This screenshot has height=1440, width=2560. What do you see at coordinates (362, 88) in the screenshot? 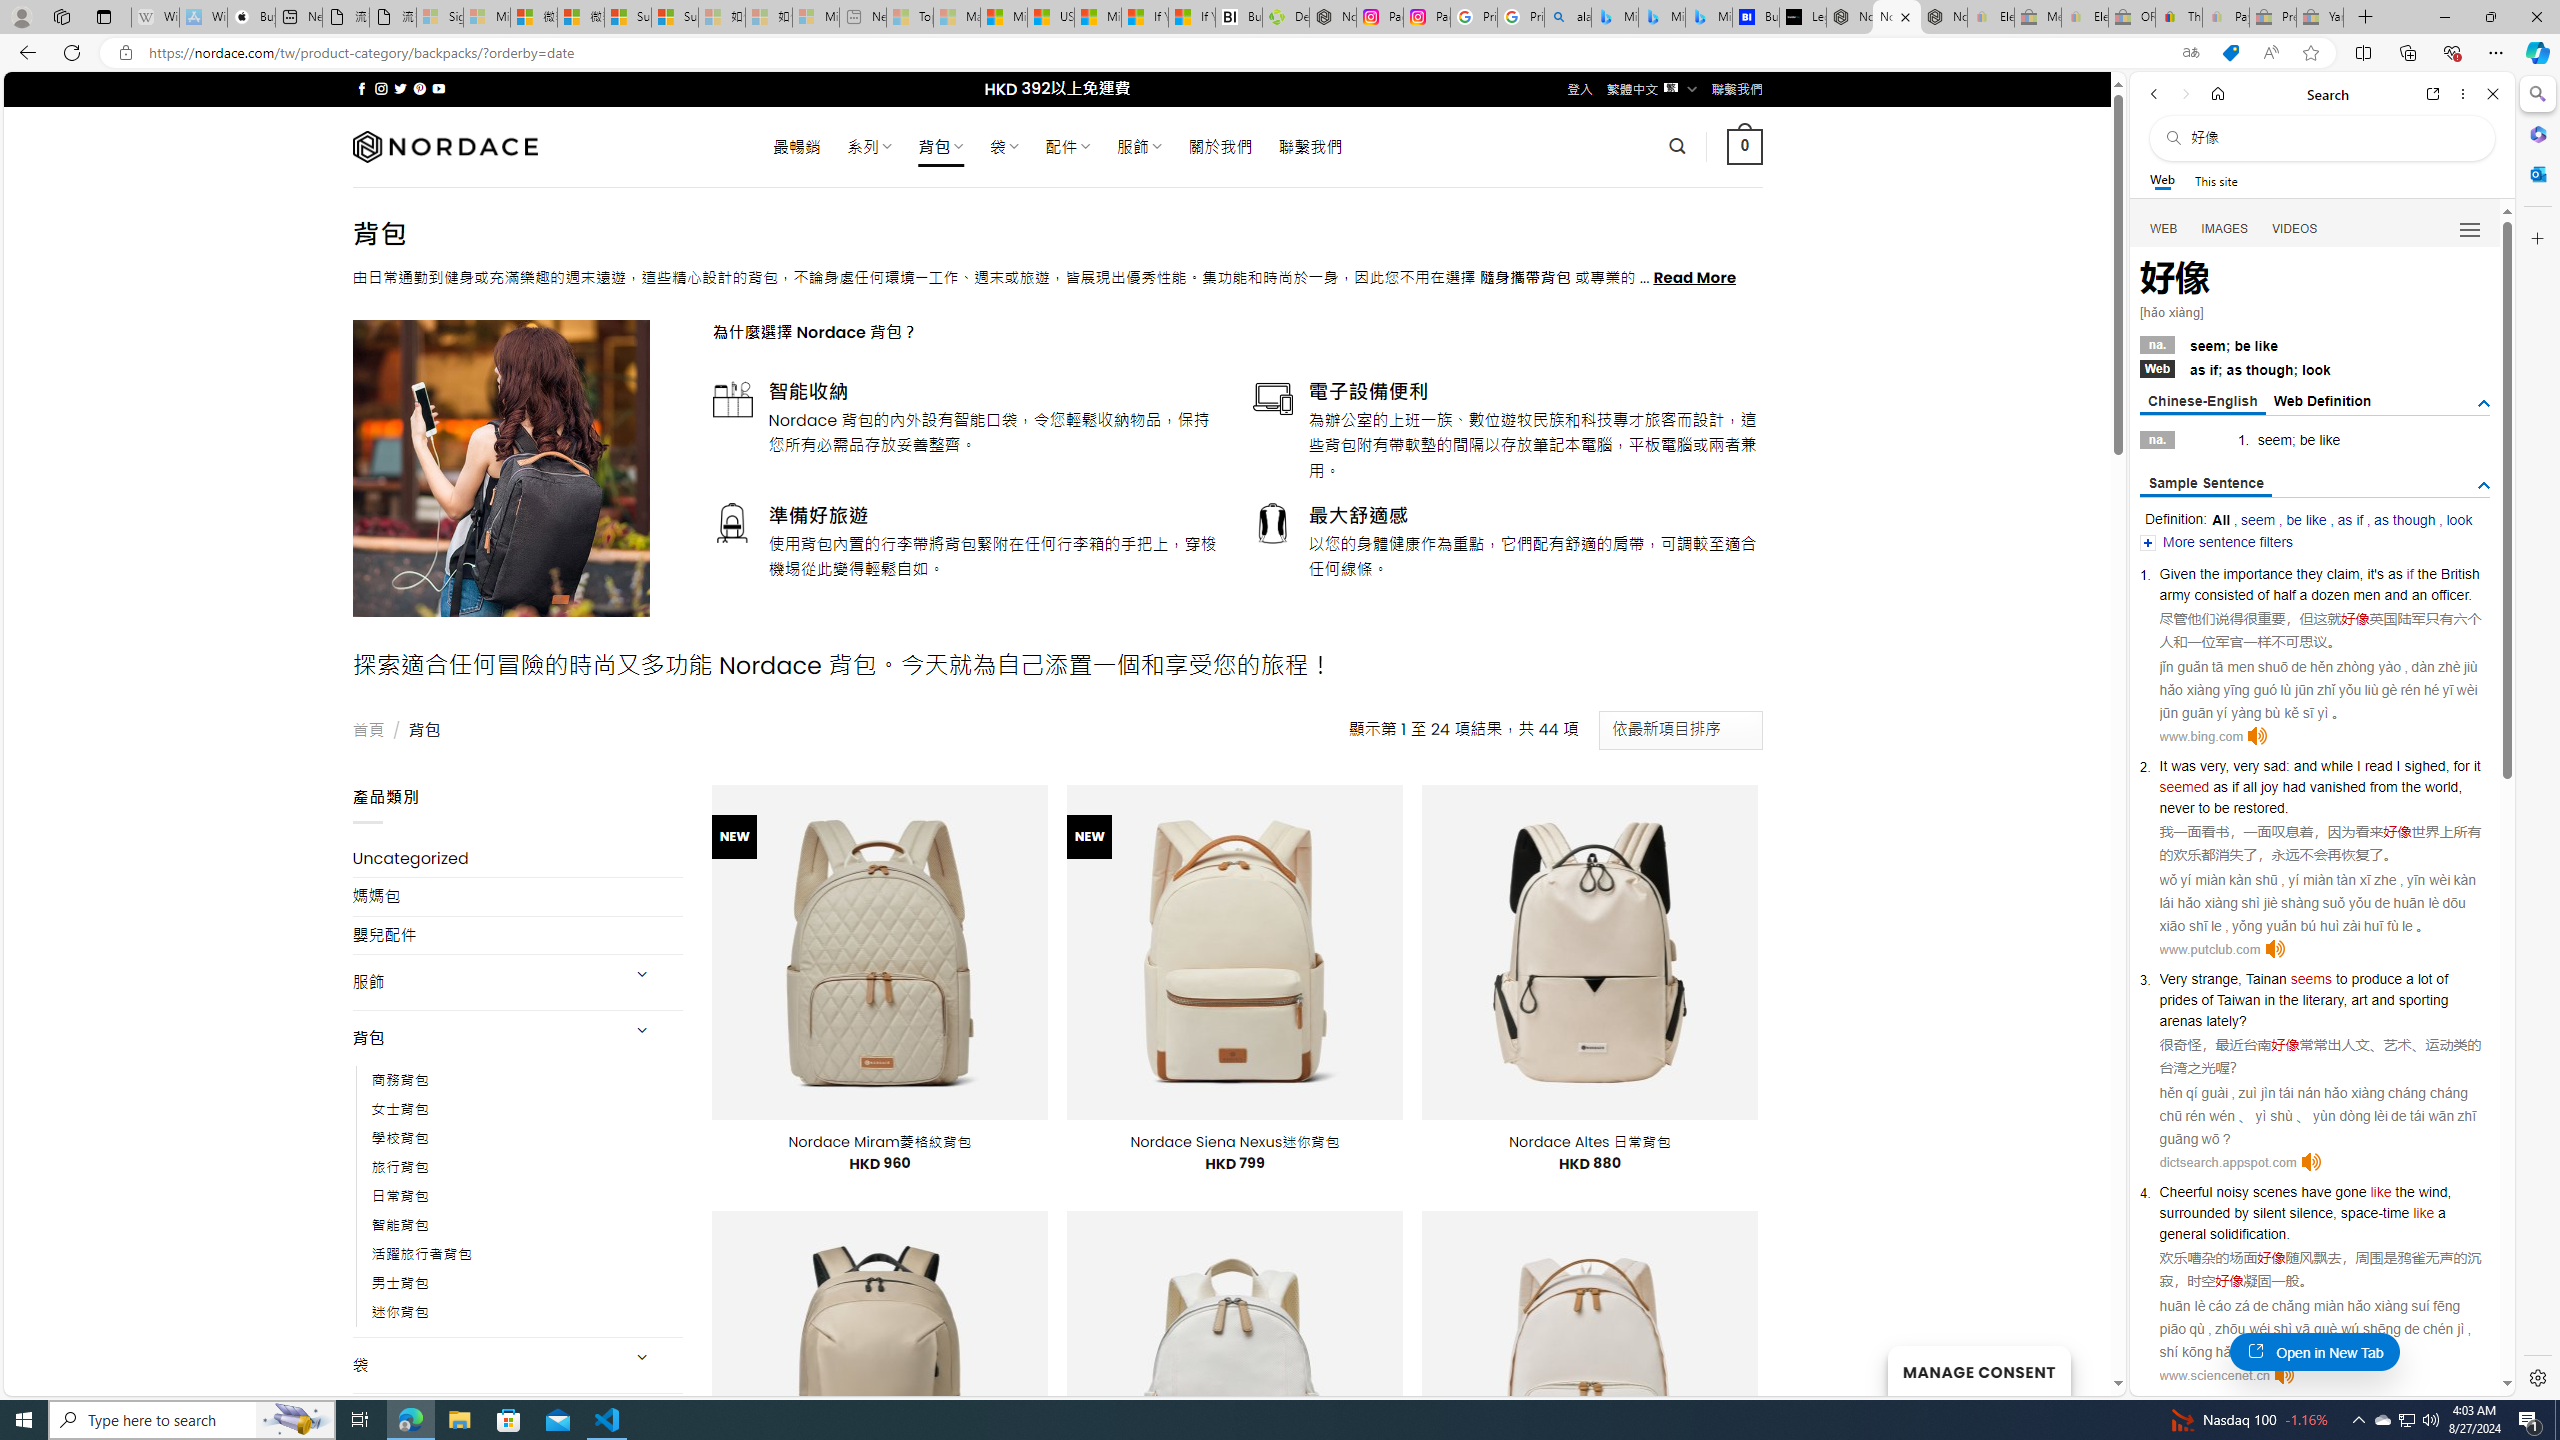
I see `Follow on Facebook` at bounding box center [362, 88].